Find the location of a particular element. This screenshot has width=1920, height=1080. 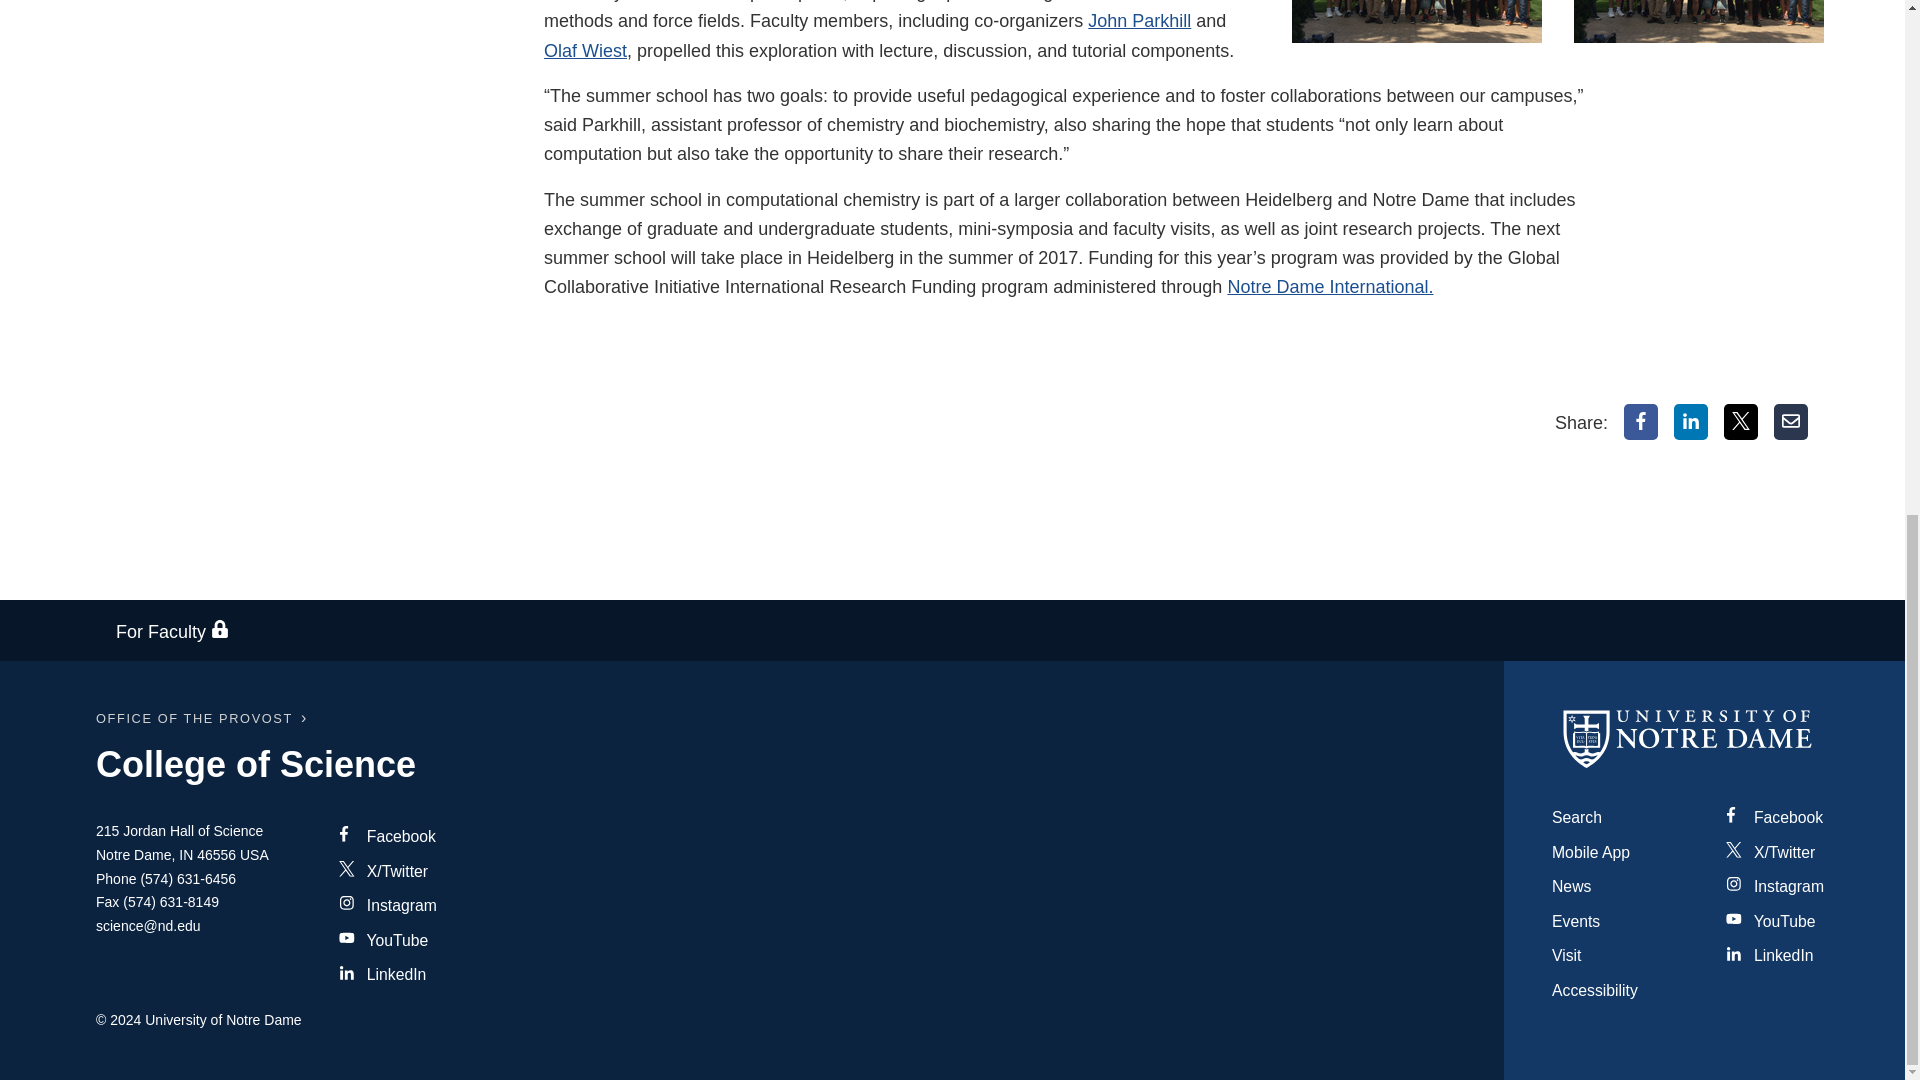

John Parkhill is located at coordinates (1139, 20).